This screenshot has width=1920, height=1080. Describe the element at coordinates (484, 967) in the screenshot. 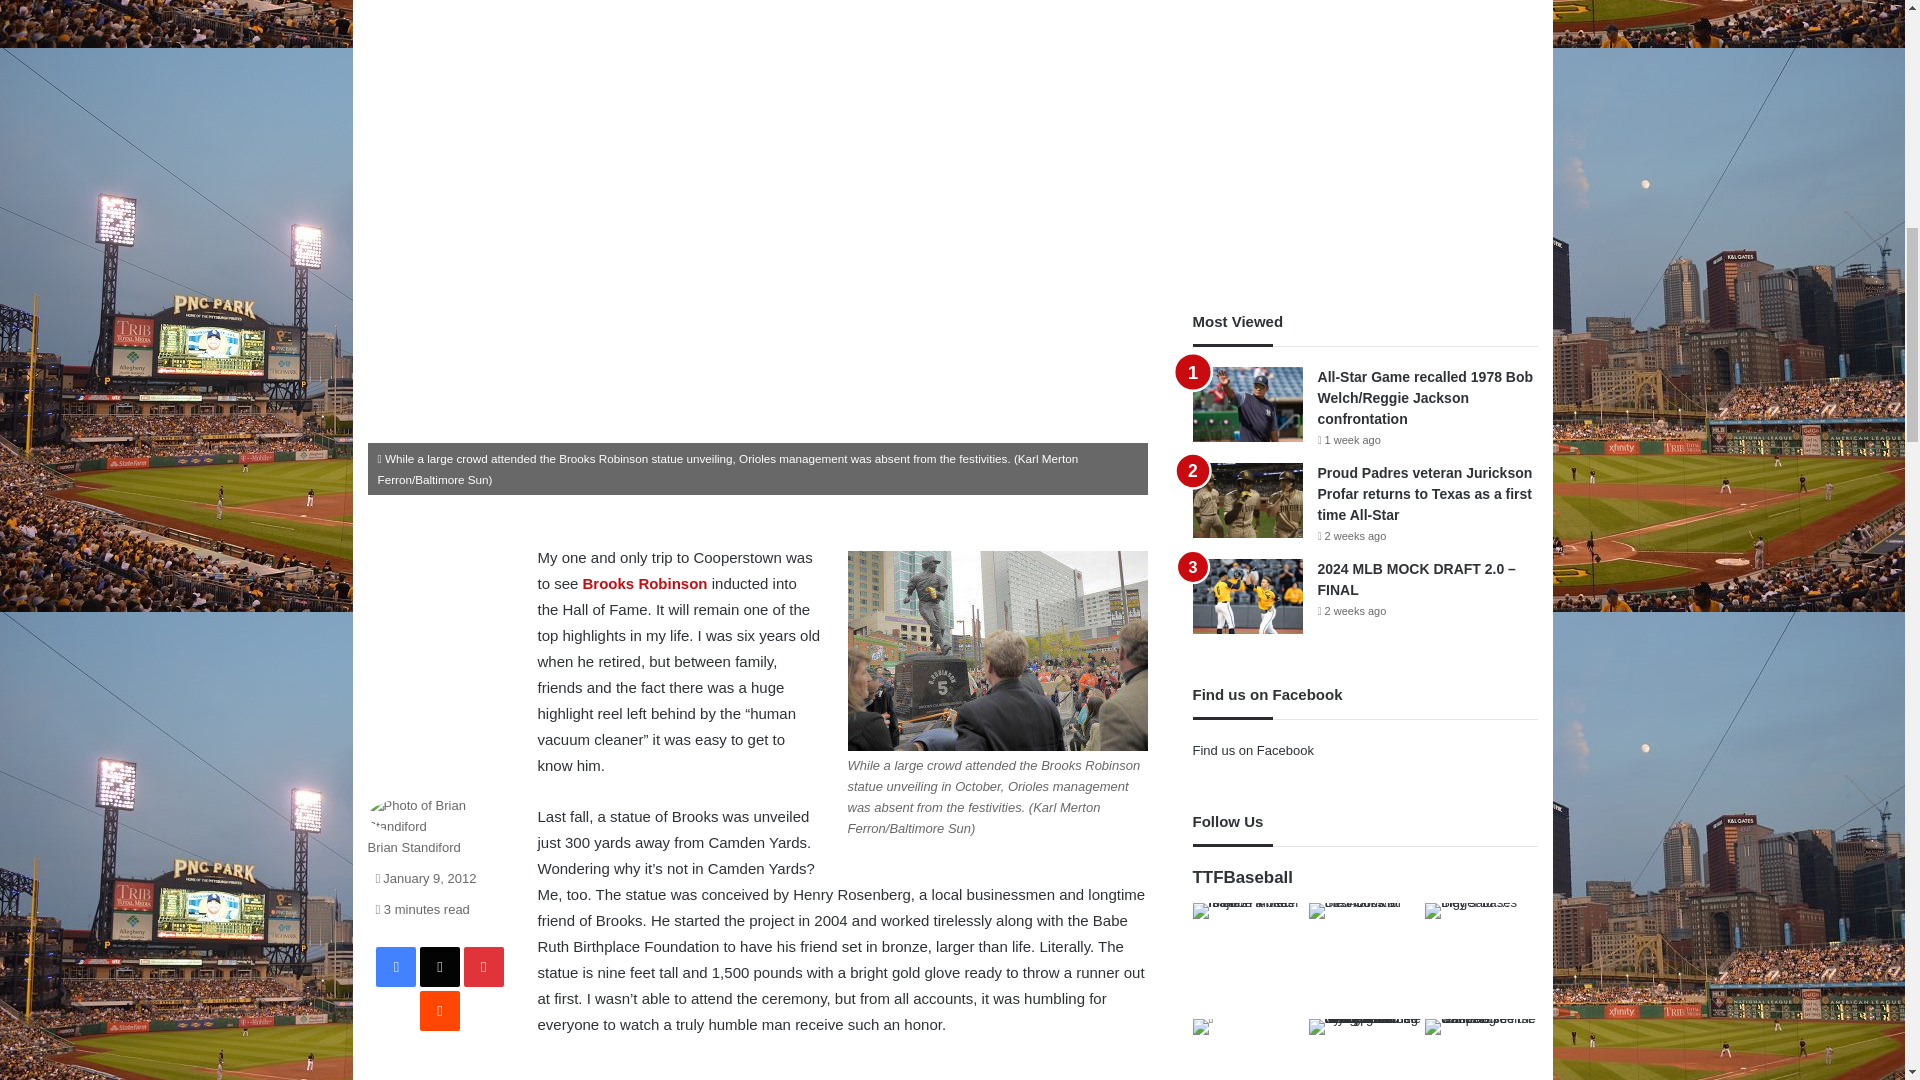

I see `Pinterest` at that location.